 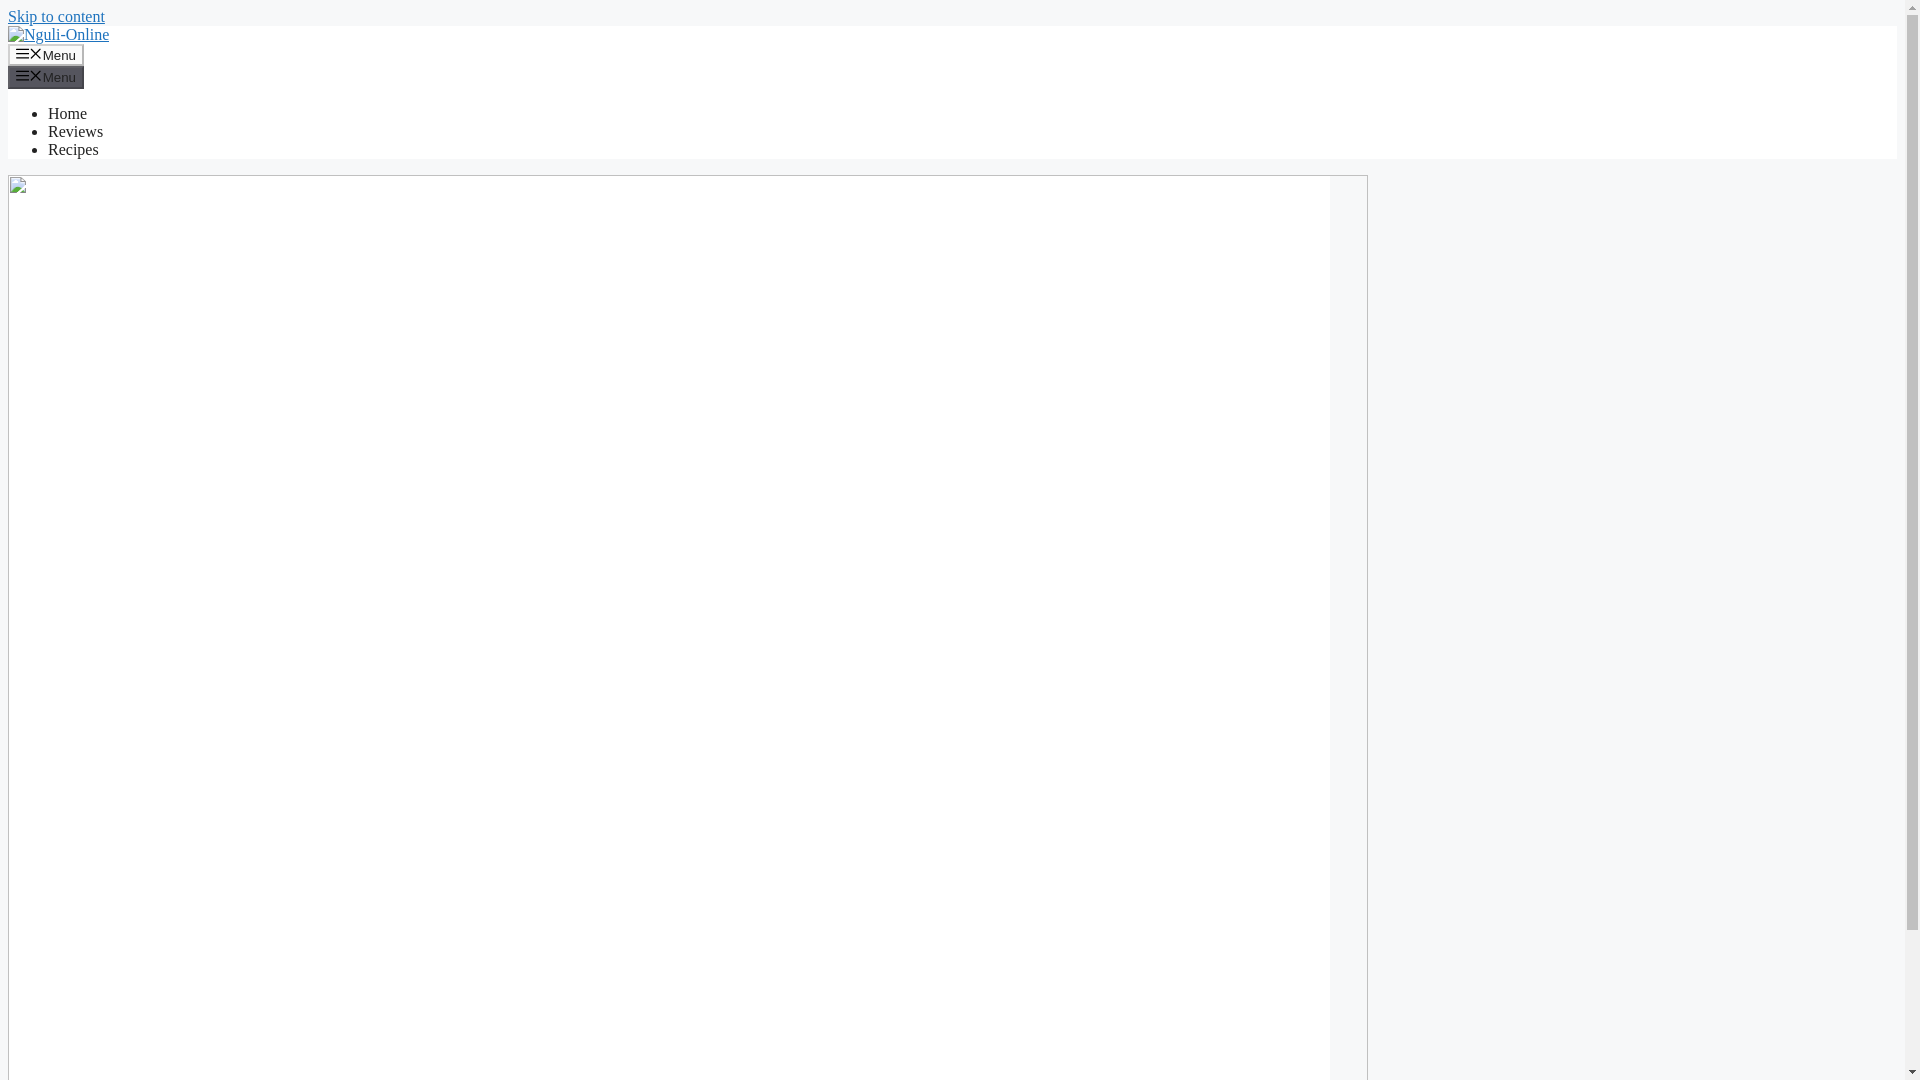 I want to click on Reviews, so click(x=76, y=132).